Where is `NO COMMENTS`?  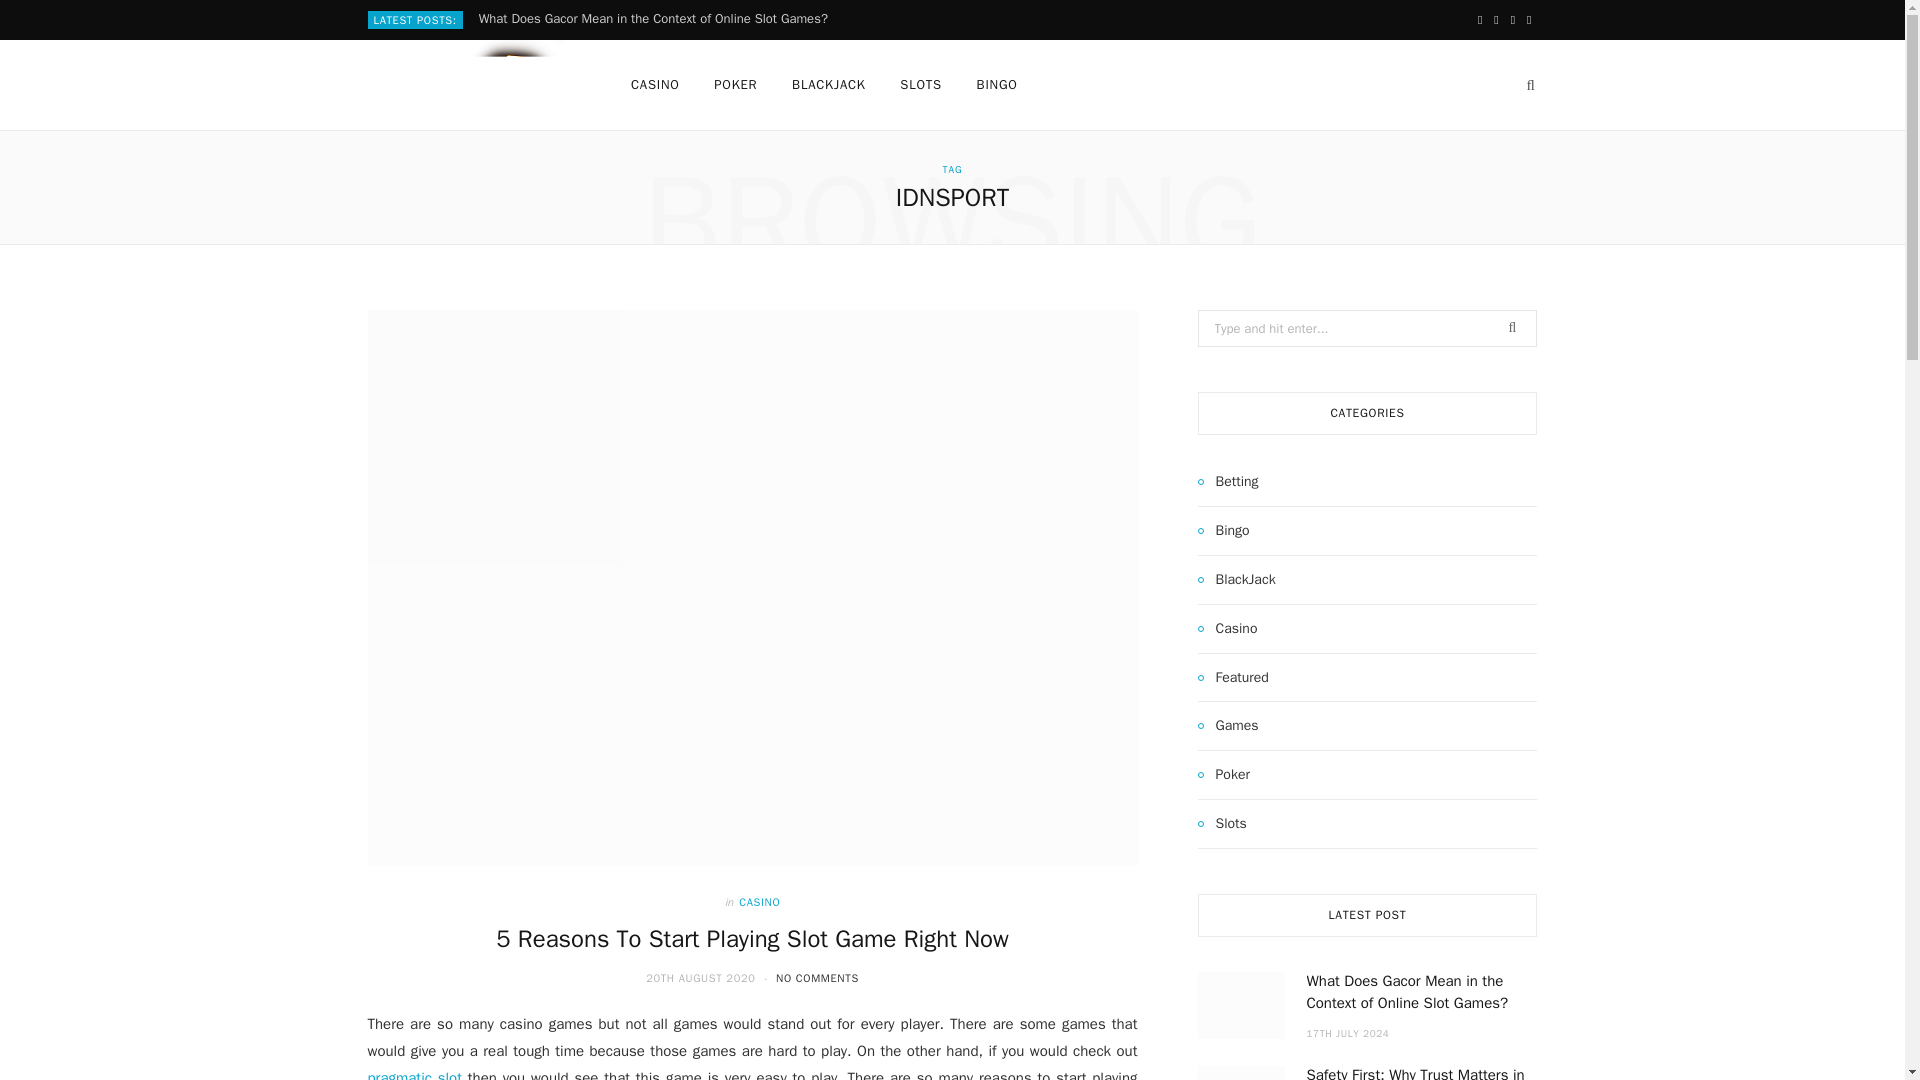 NO COMMENTS is located at coordinates (816, 977).